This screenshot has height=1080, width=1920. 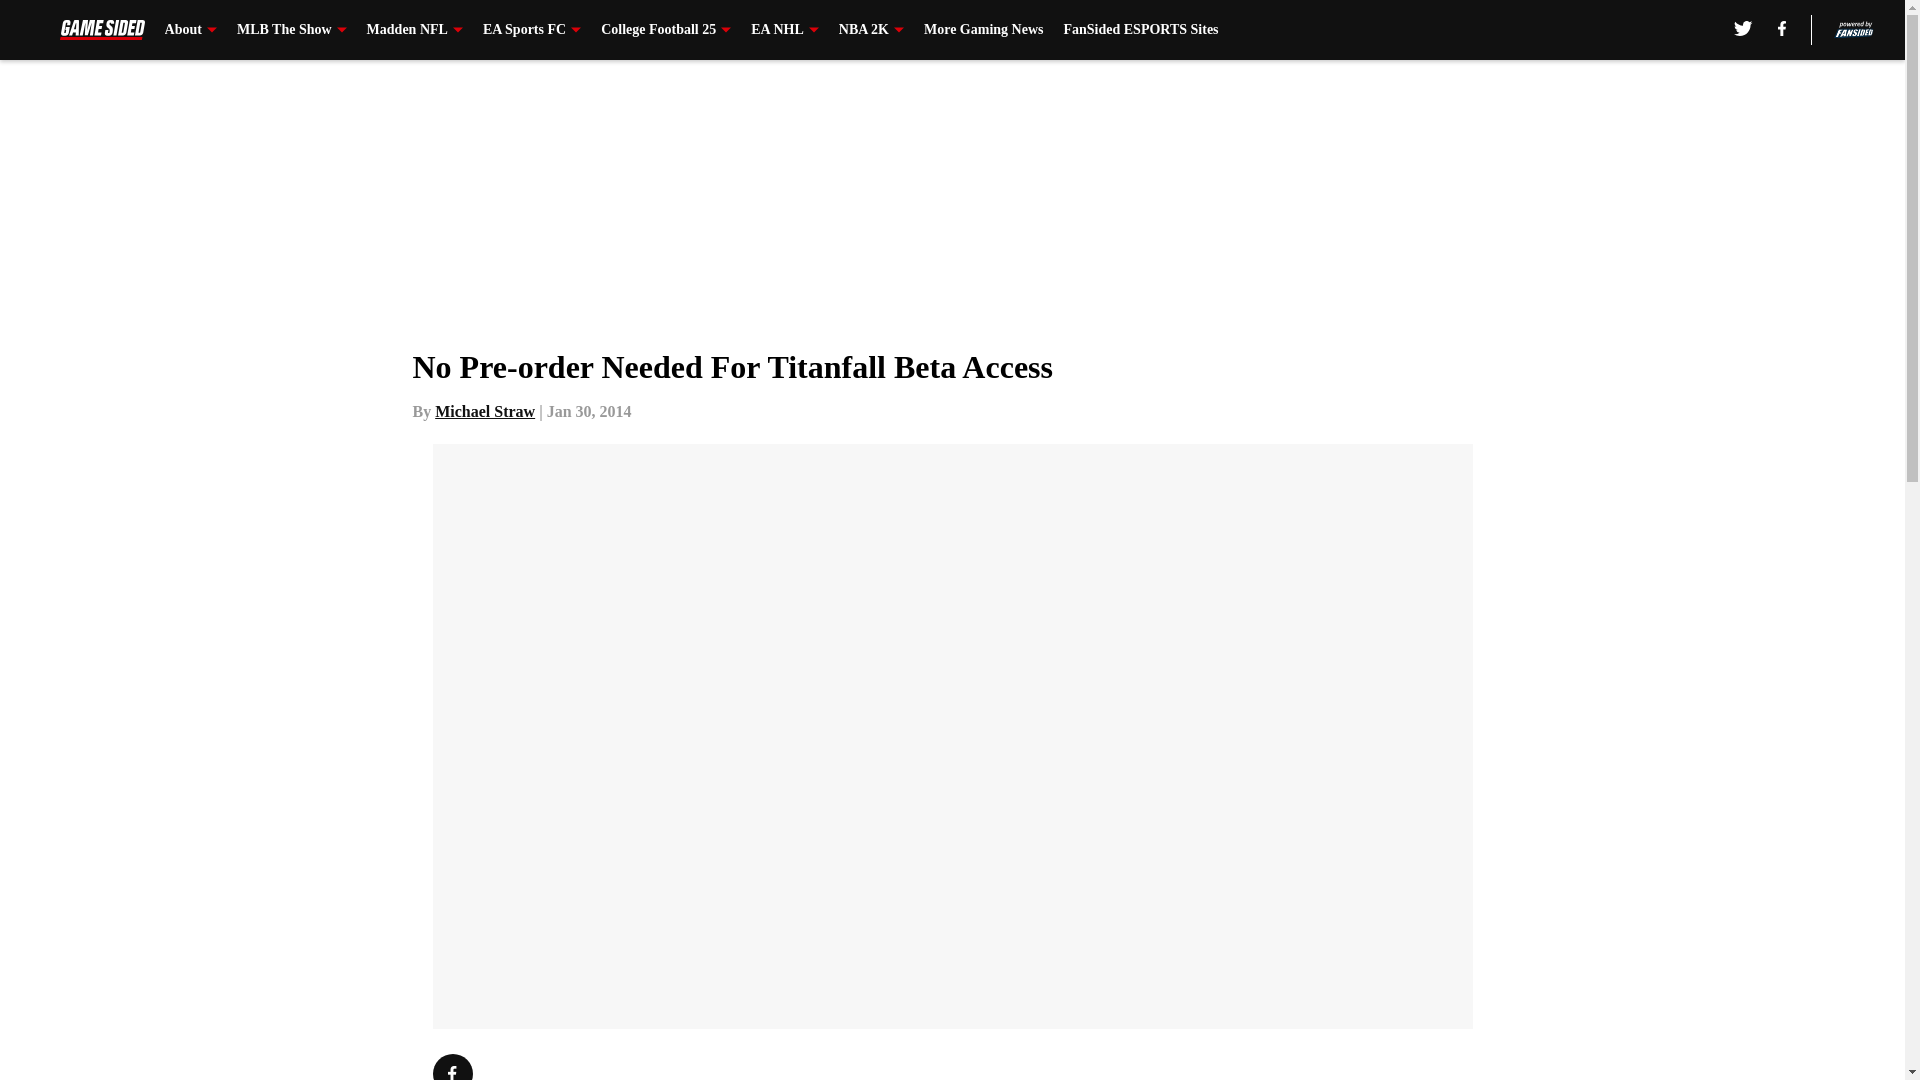 I want to click on Michael Straw, so click(x=485, y=411).